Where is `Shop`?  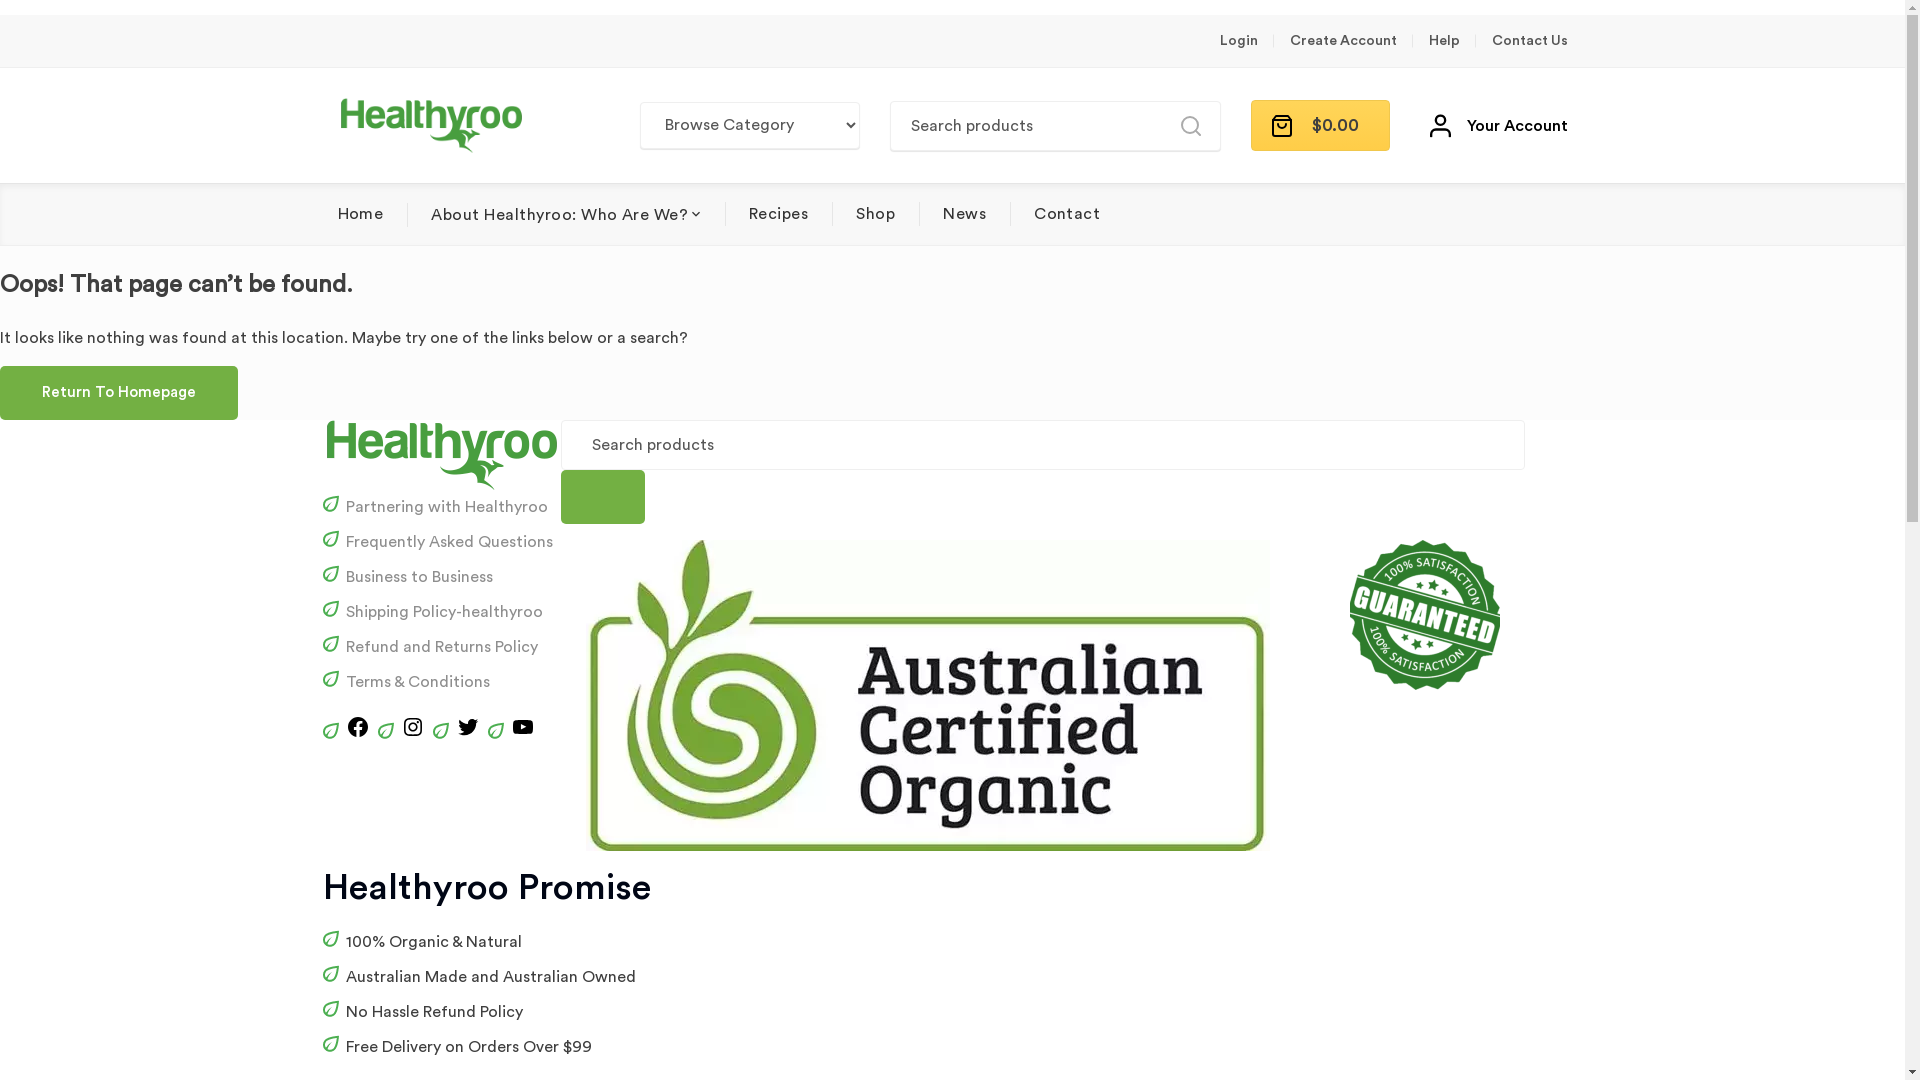
Shop is located at coordinates (876, 214).